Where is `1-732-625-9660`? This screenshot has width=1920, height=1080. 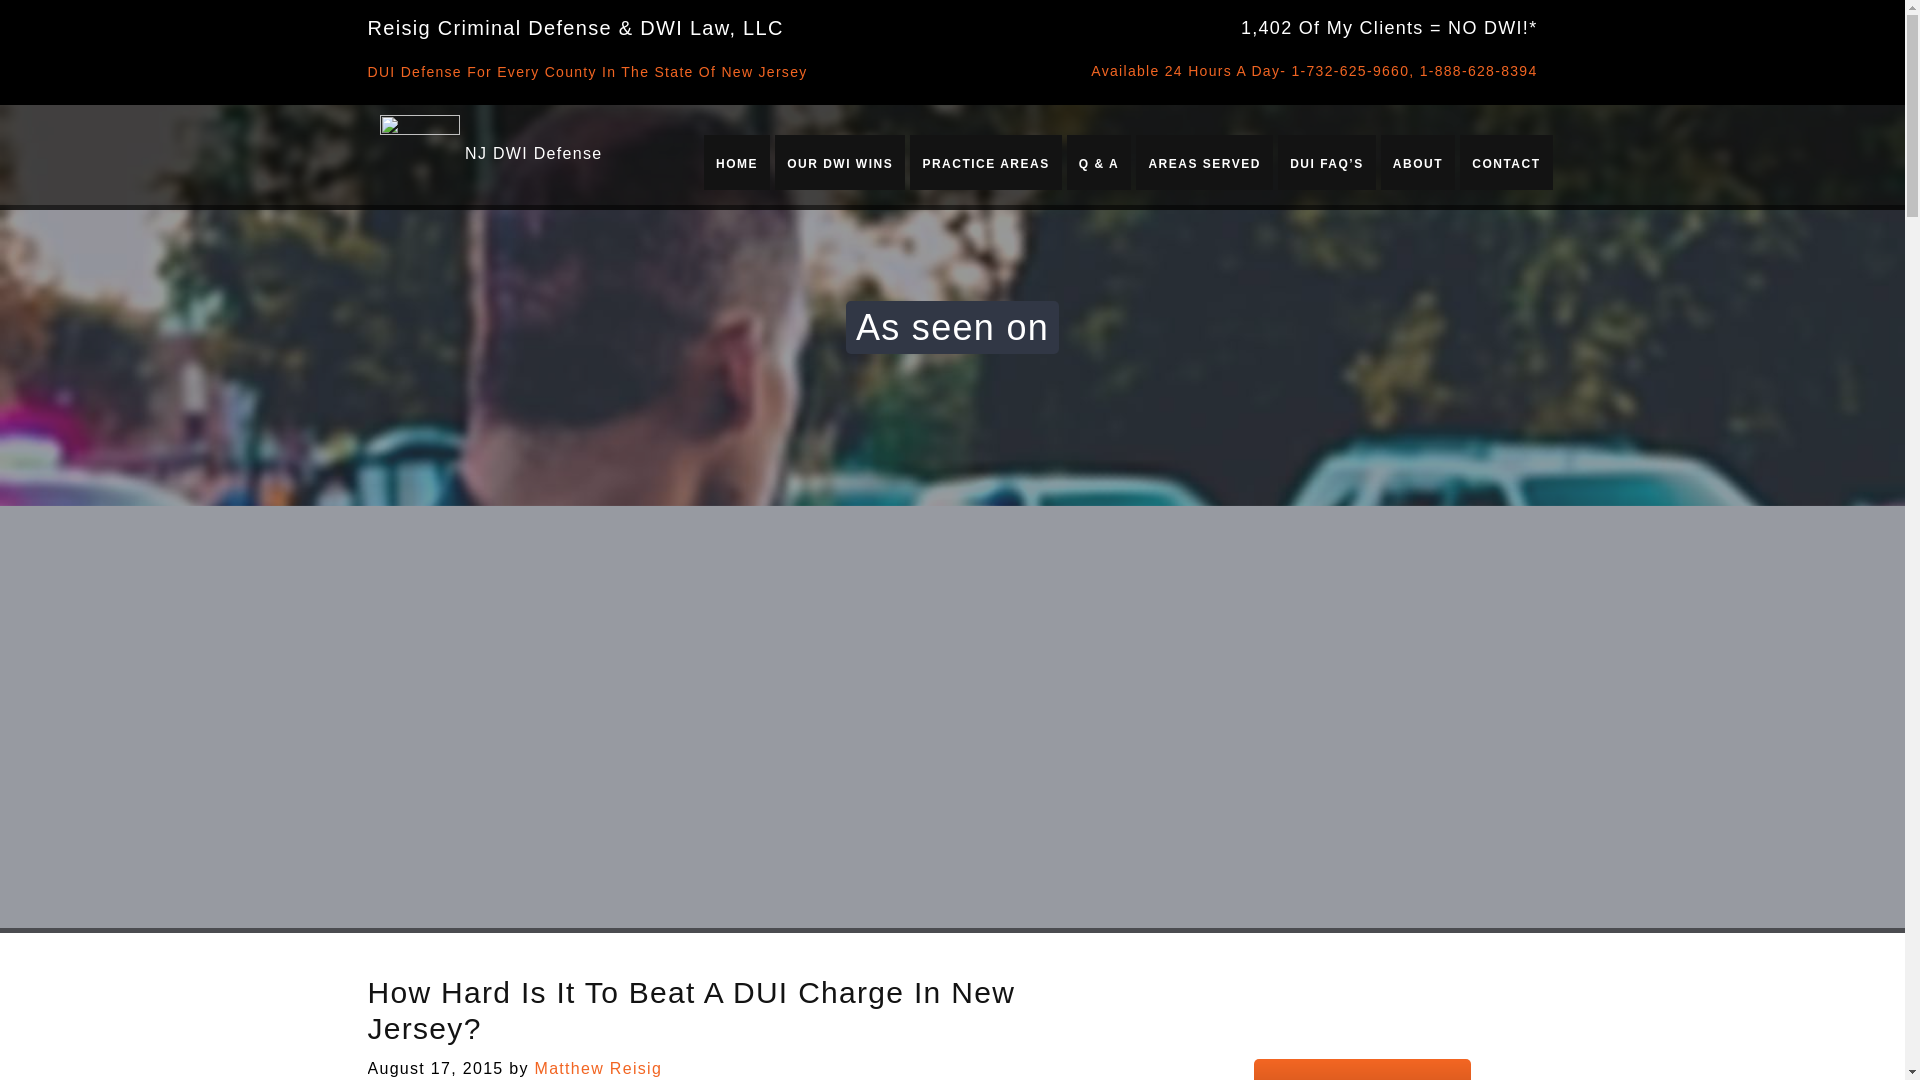
1-732-625-9660 is located at coordinates (1350, 70).